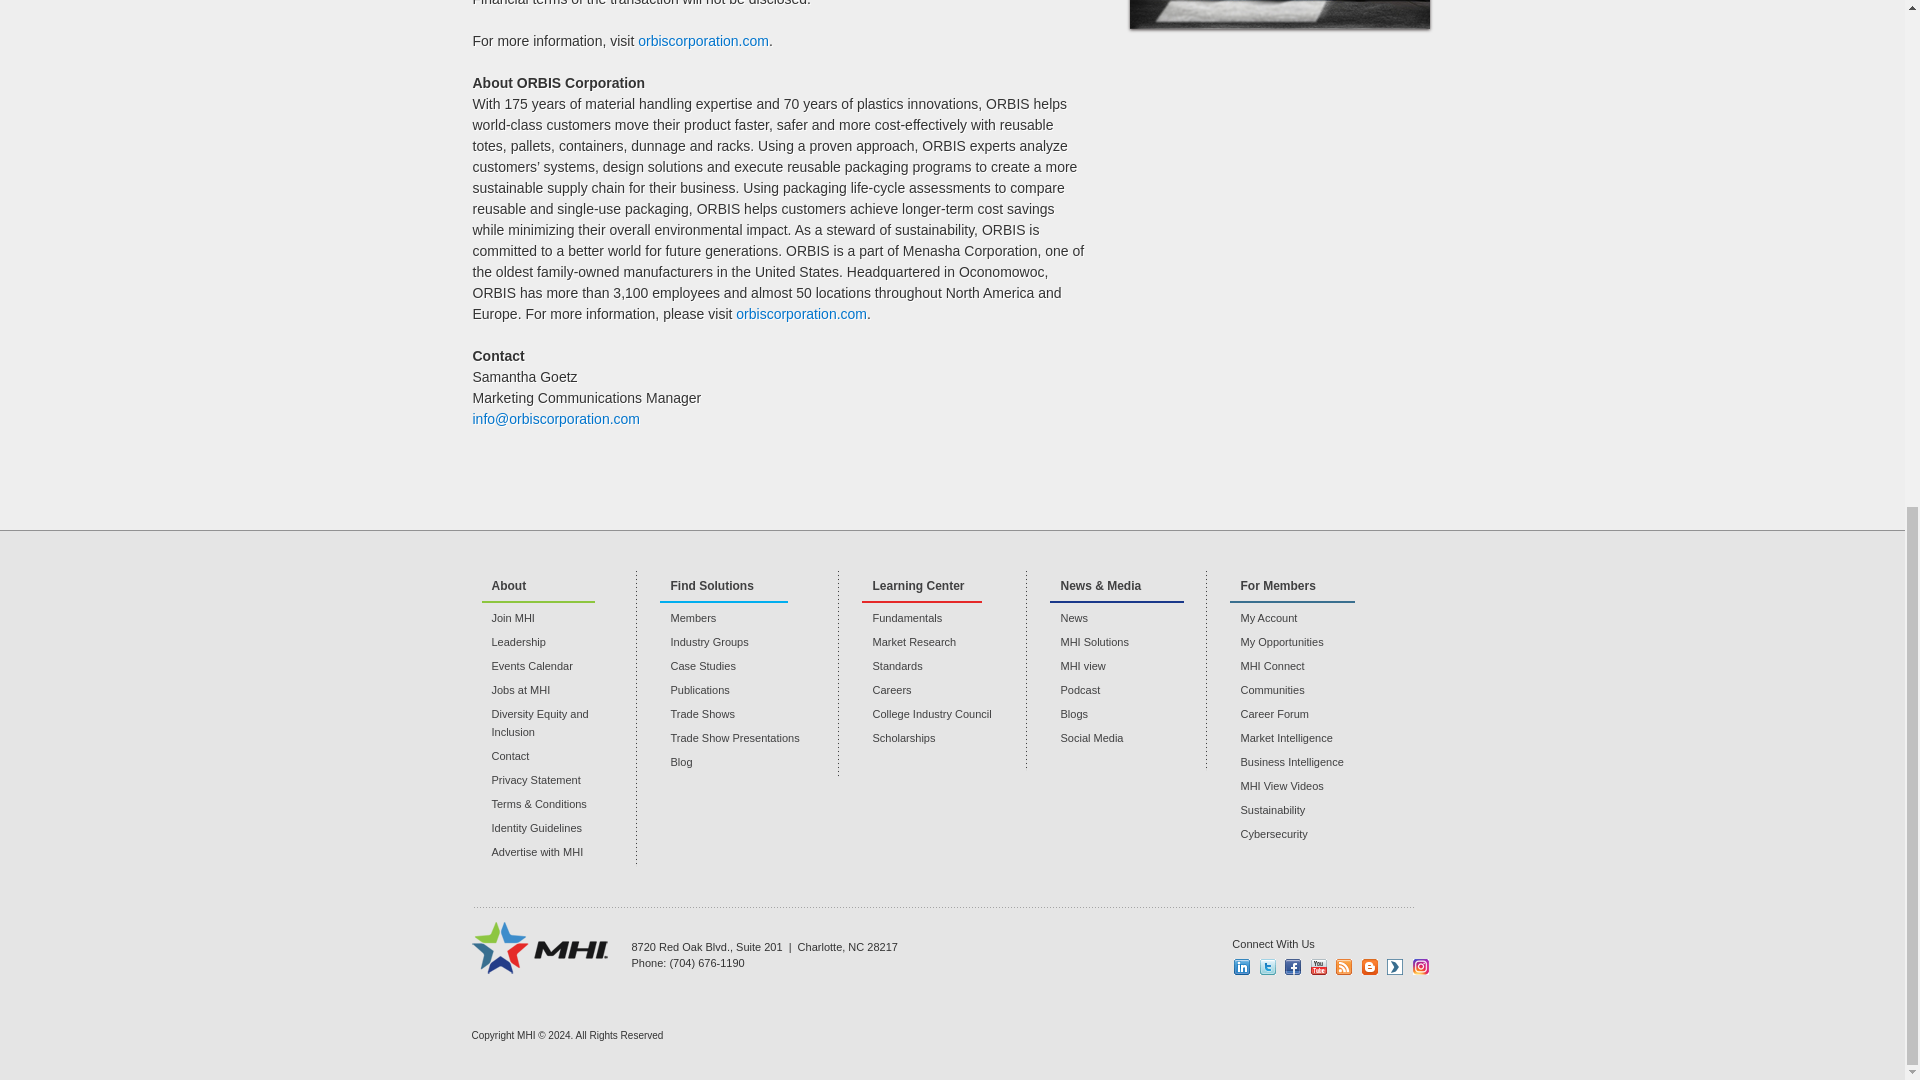 The width and height of the screenshot is (1920, 1080). I want to click on Events Calendar, so click(559, 666).